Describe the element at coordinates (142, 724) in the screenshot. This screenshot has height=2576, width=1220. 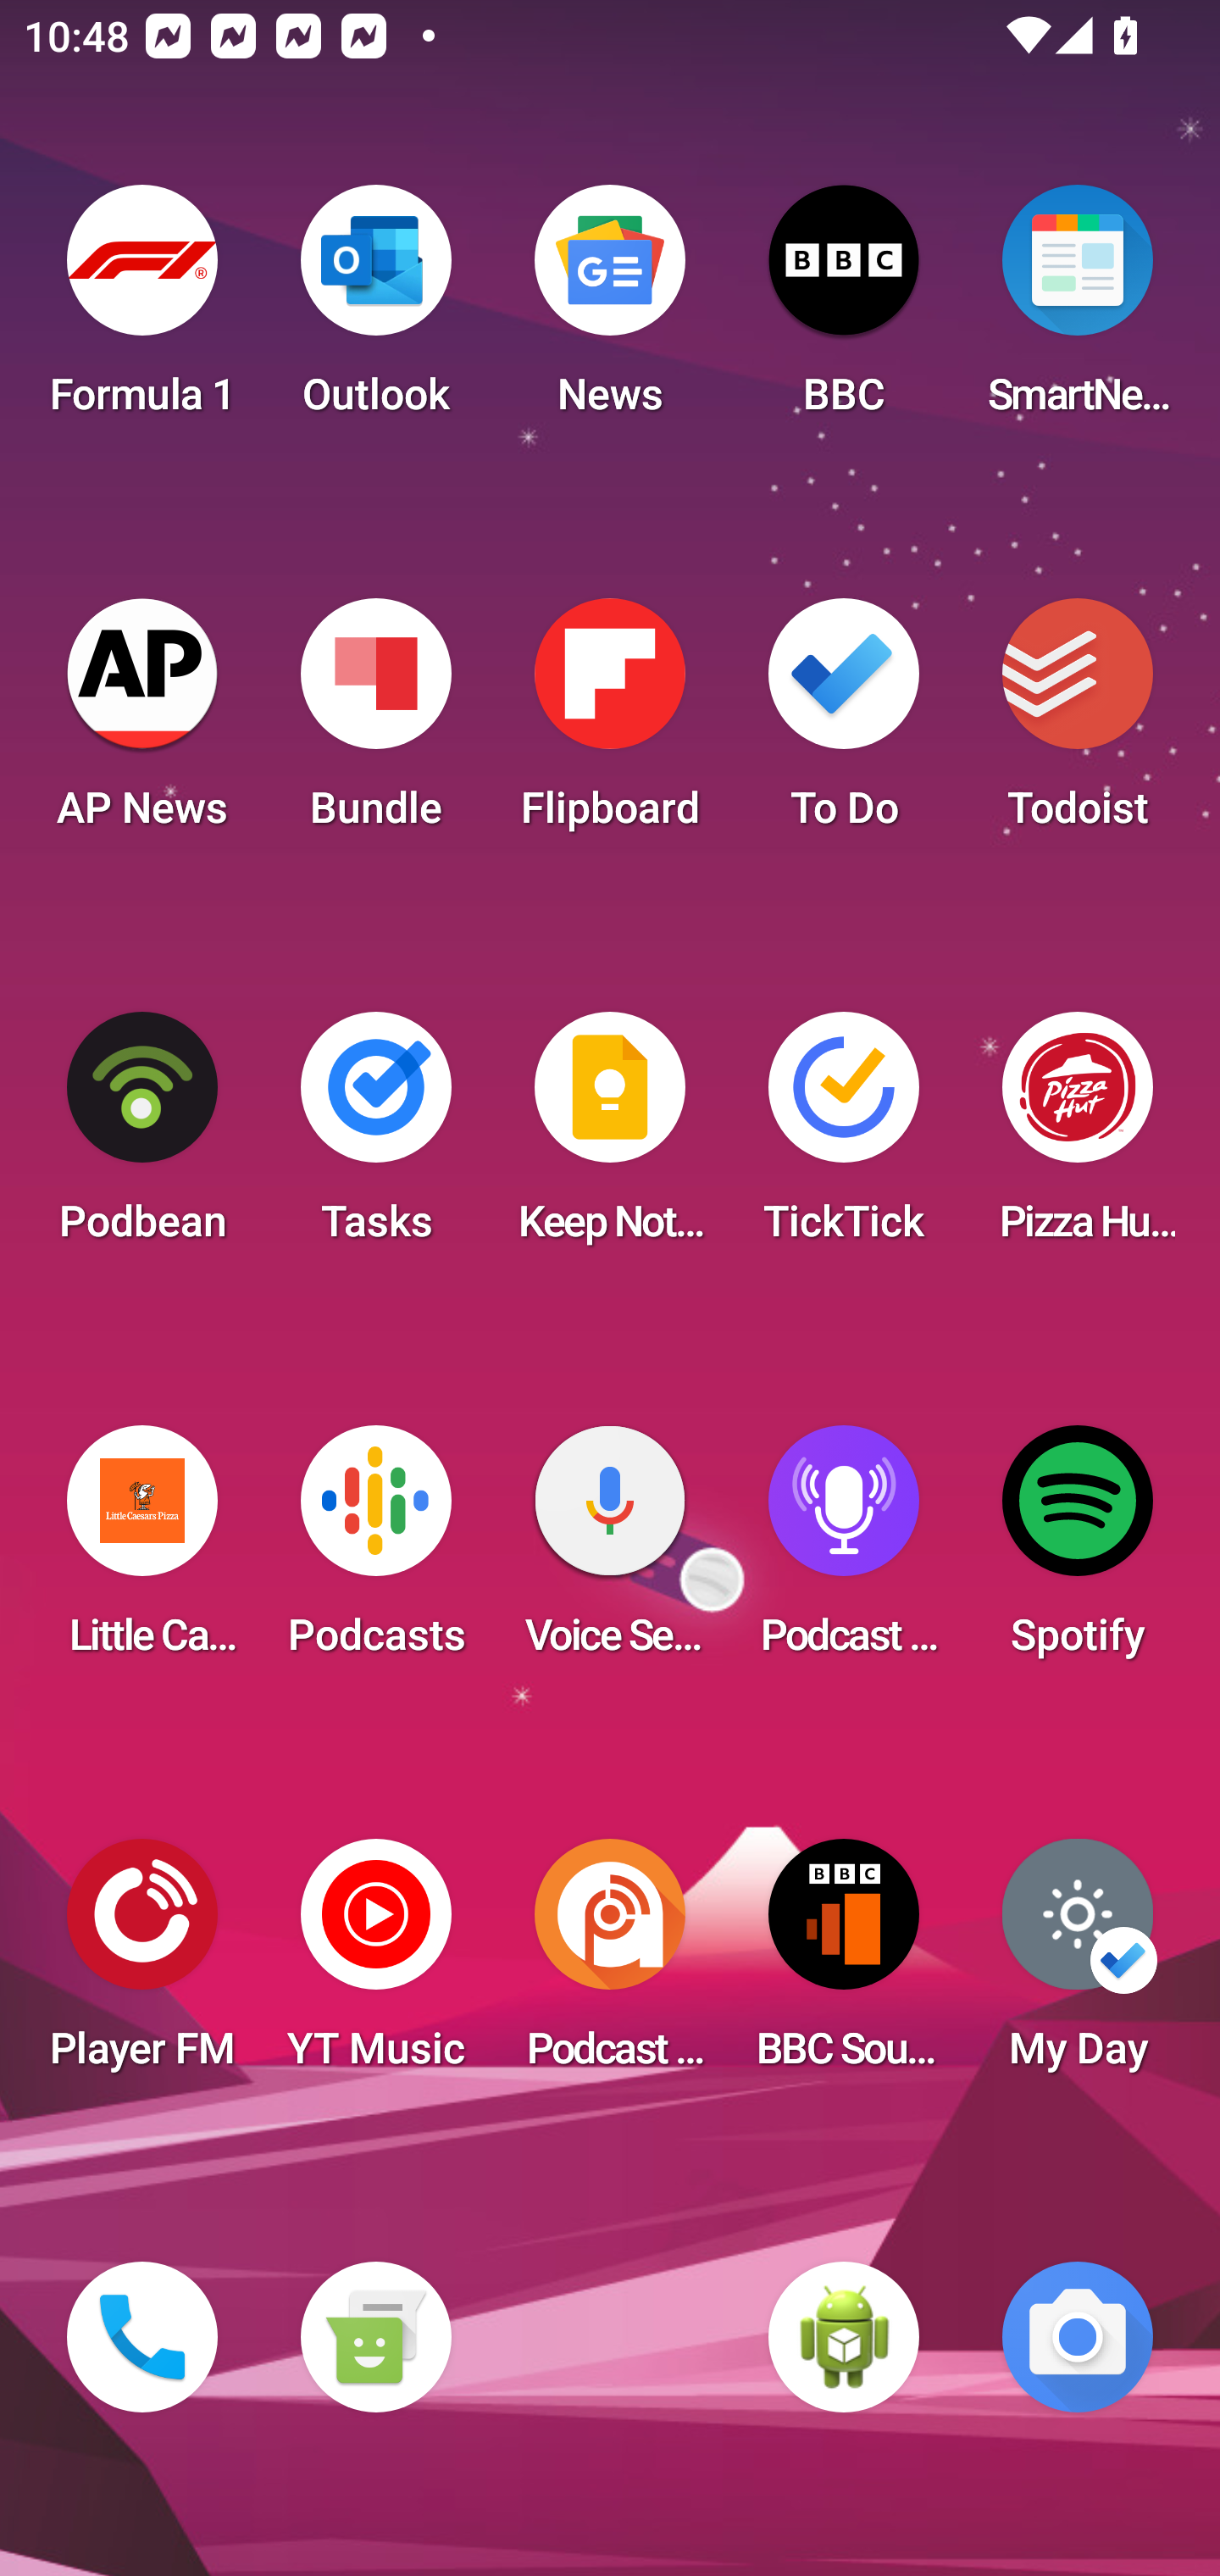
I see `AP News` at that location.